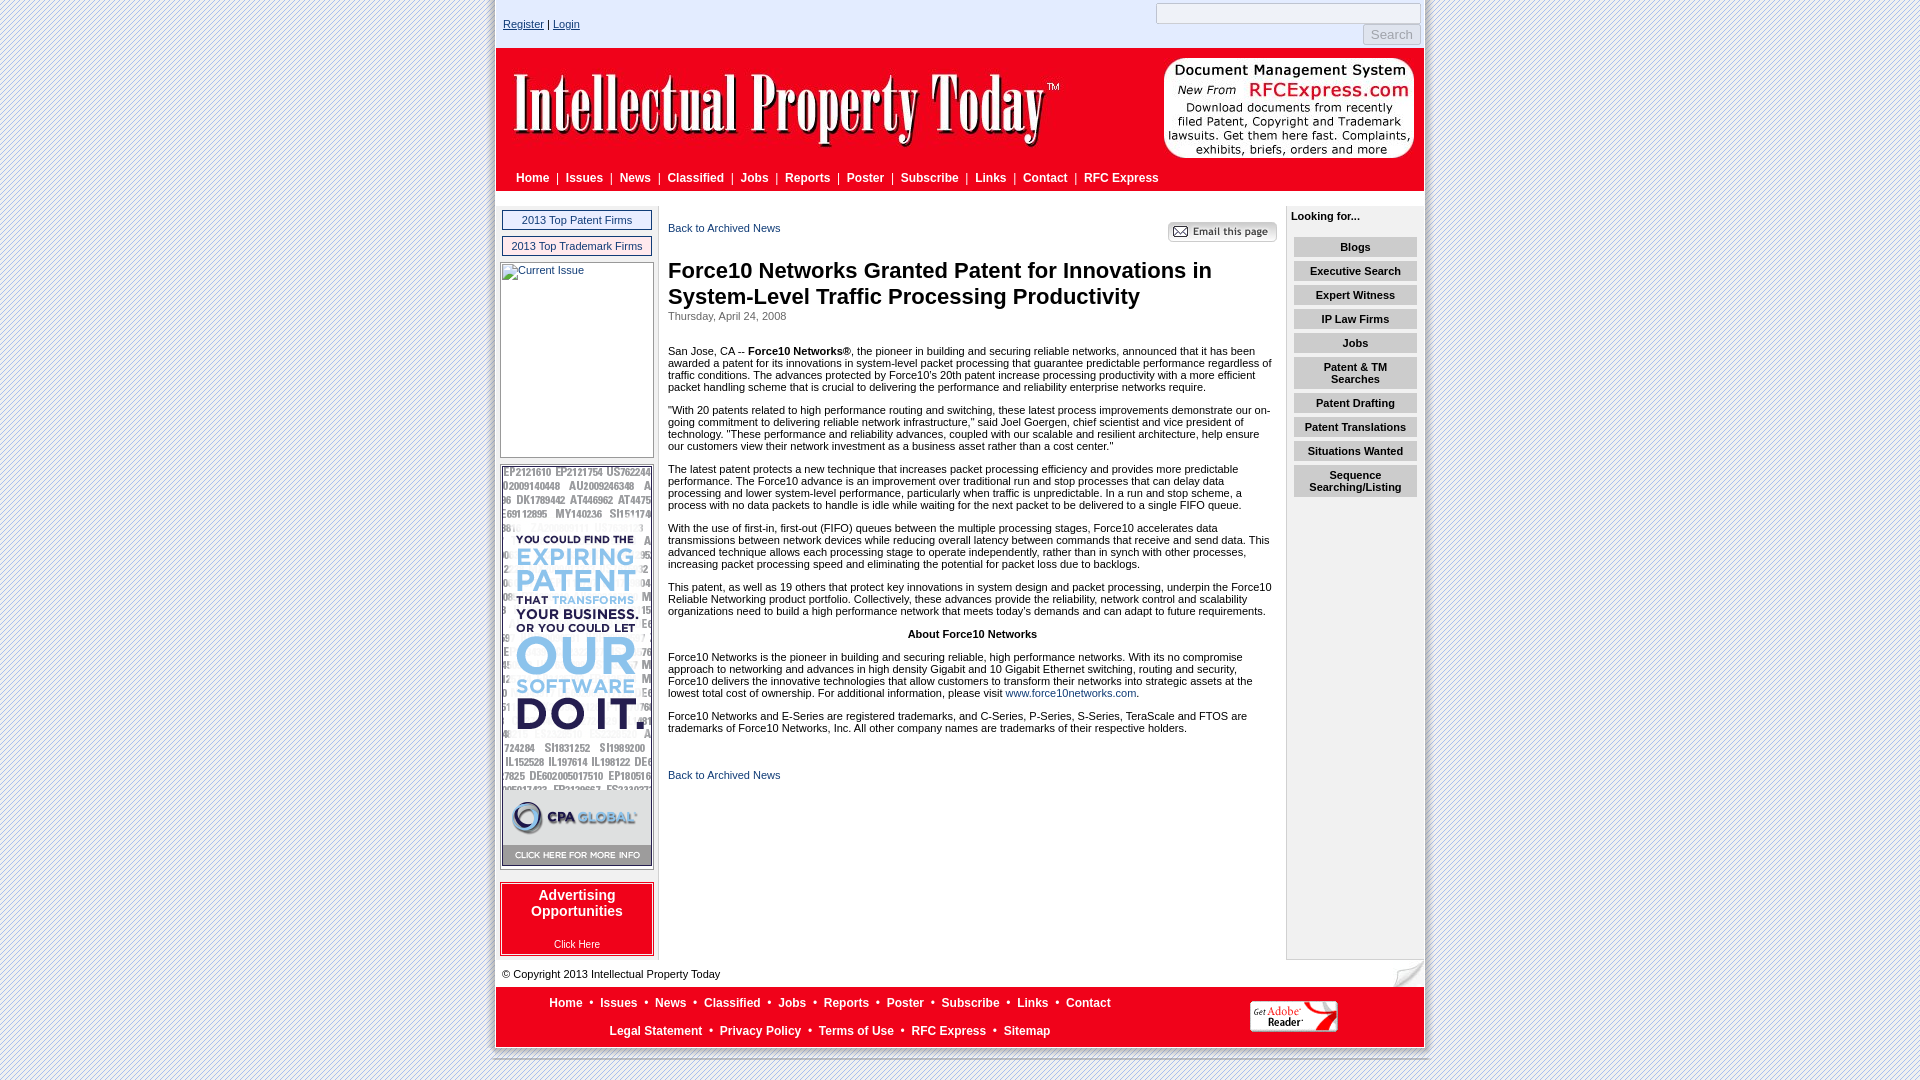 The image size is (1920, 1080). Describe the element at coordinates (635, 177) in the screenshot. I see `News` at that location.